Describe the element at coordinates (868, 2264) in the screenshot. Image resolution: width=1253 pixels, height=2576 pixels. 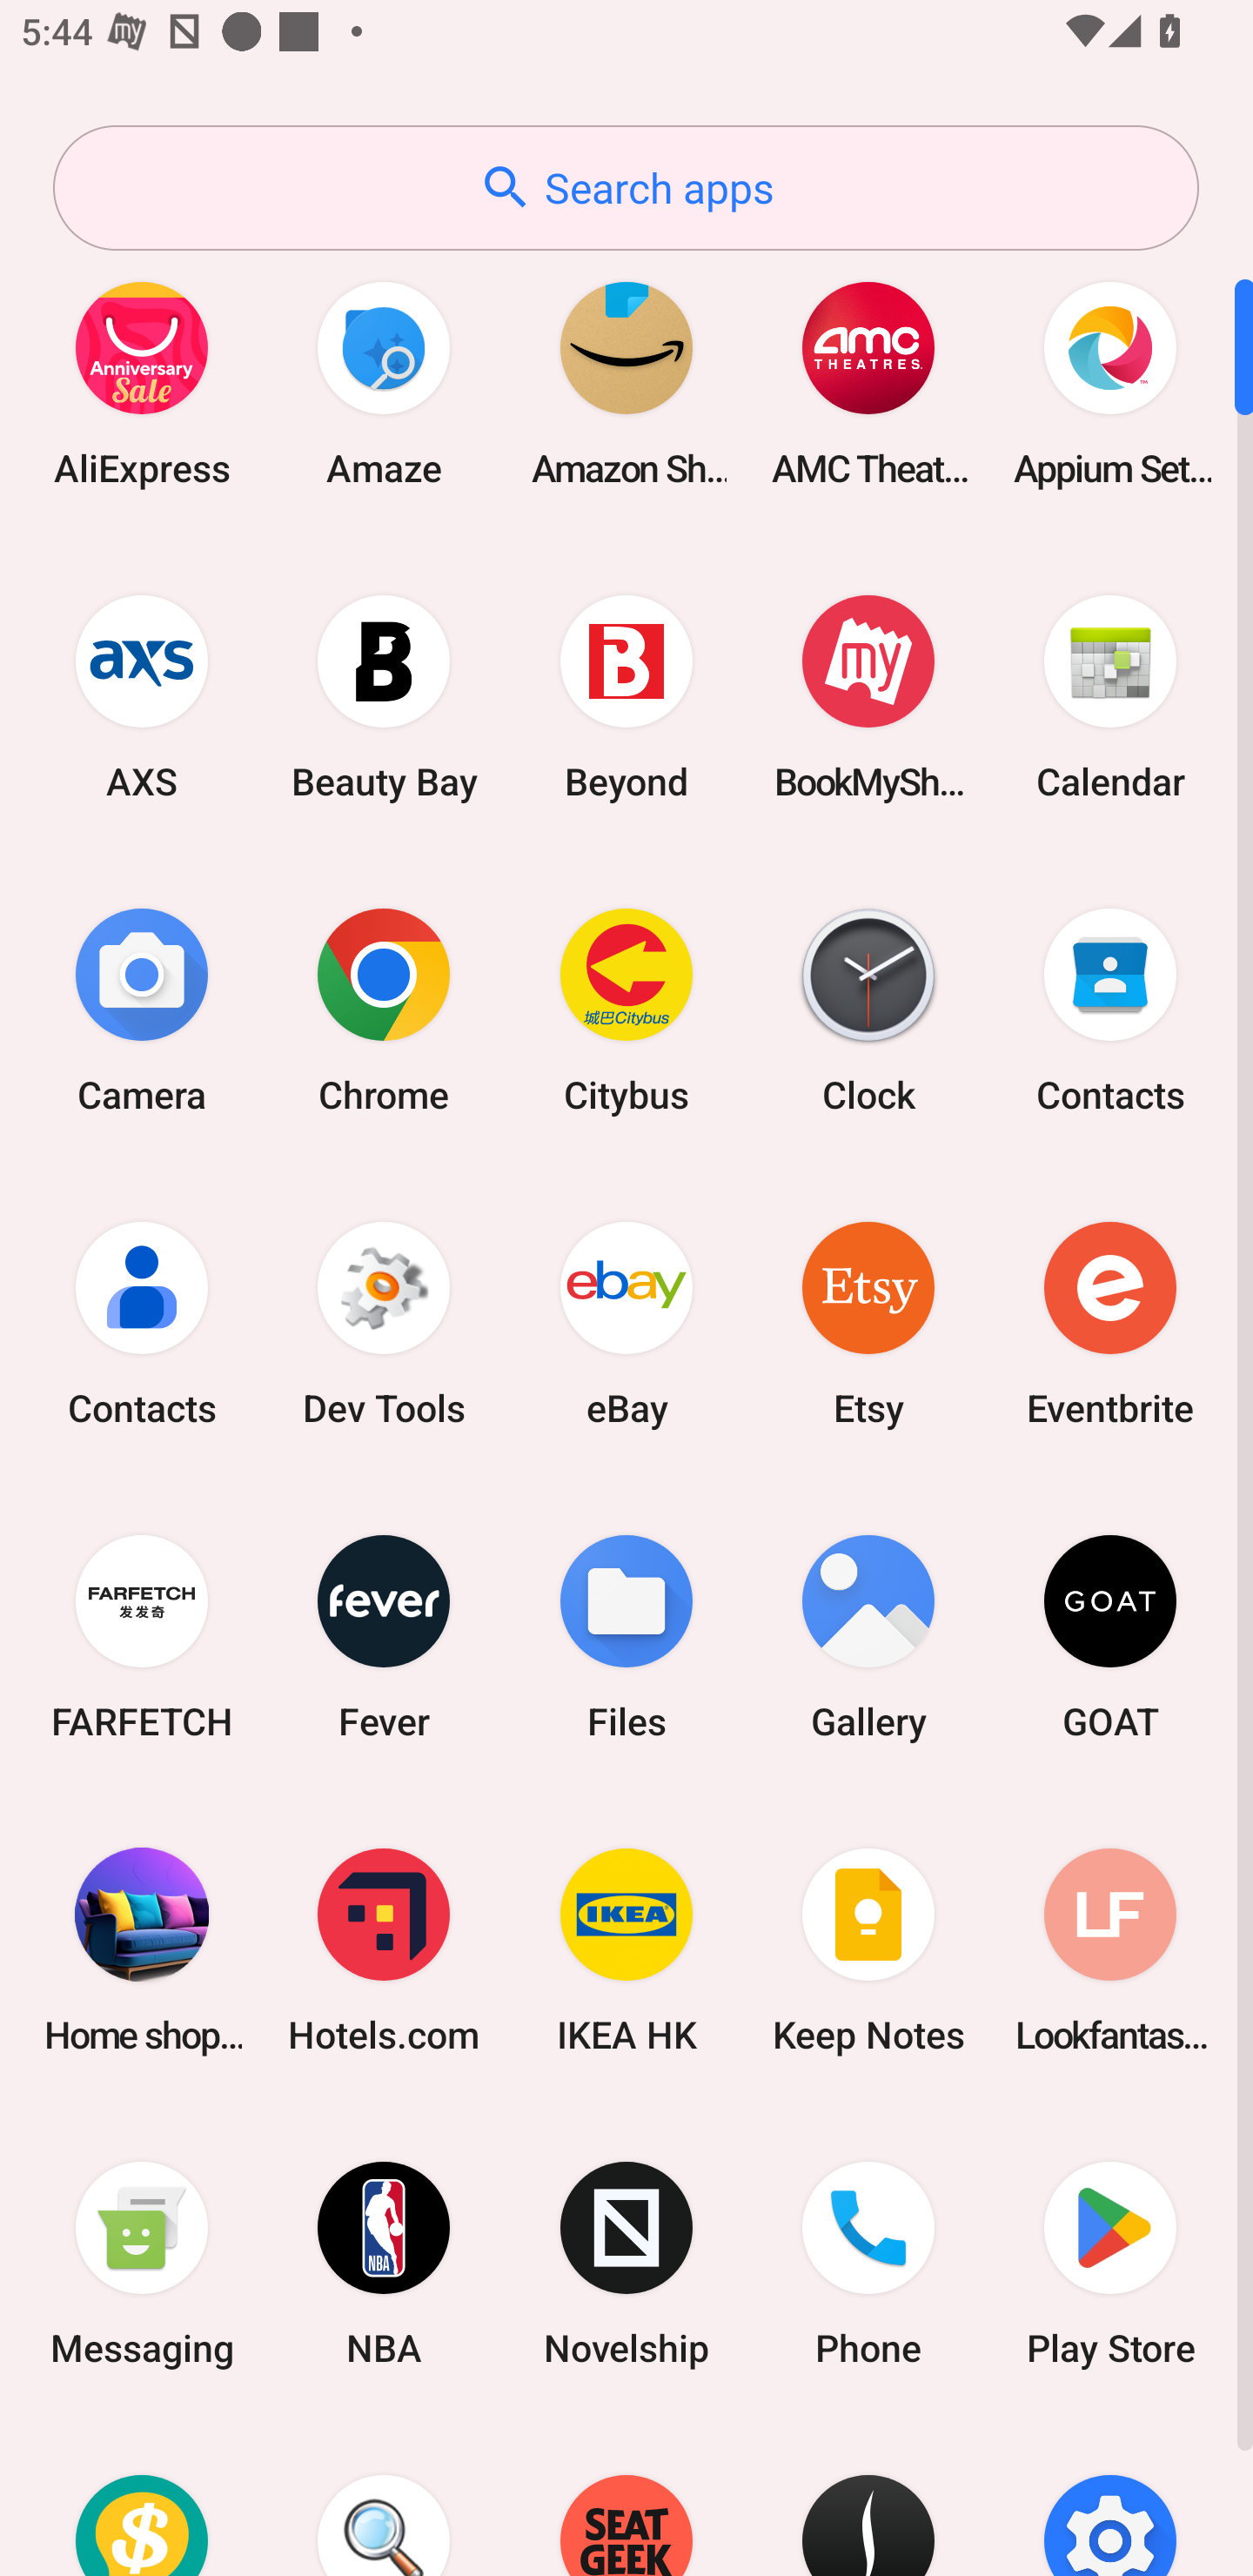
I see `Phone` at that location.